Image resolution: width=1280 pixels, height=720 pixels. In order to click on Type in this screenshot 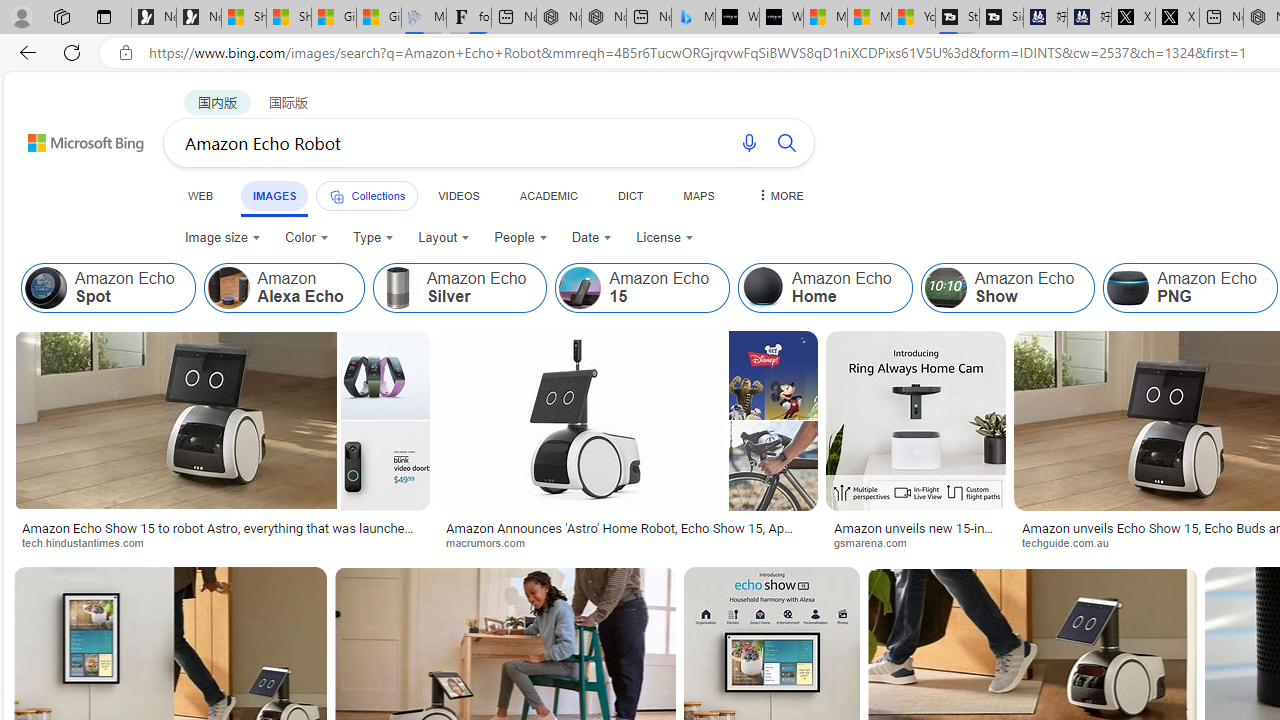, I will do `click(372, 238)`.